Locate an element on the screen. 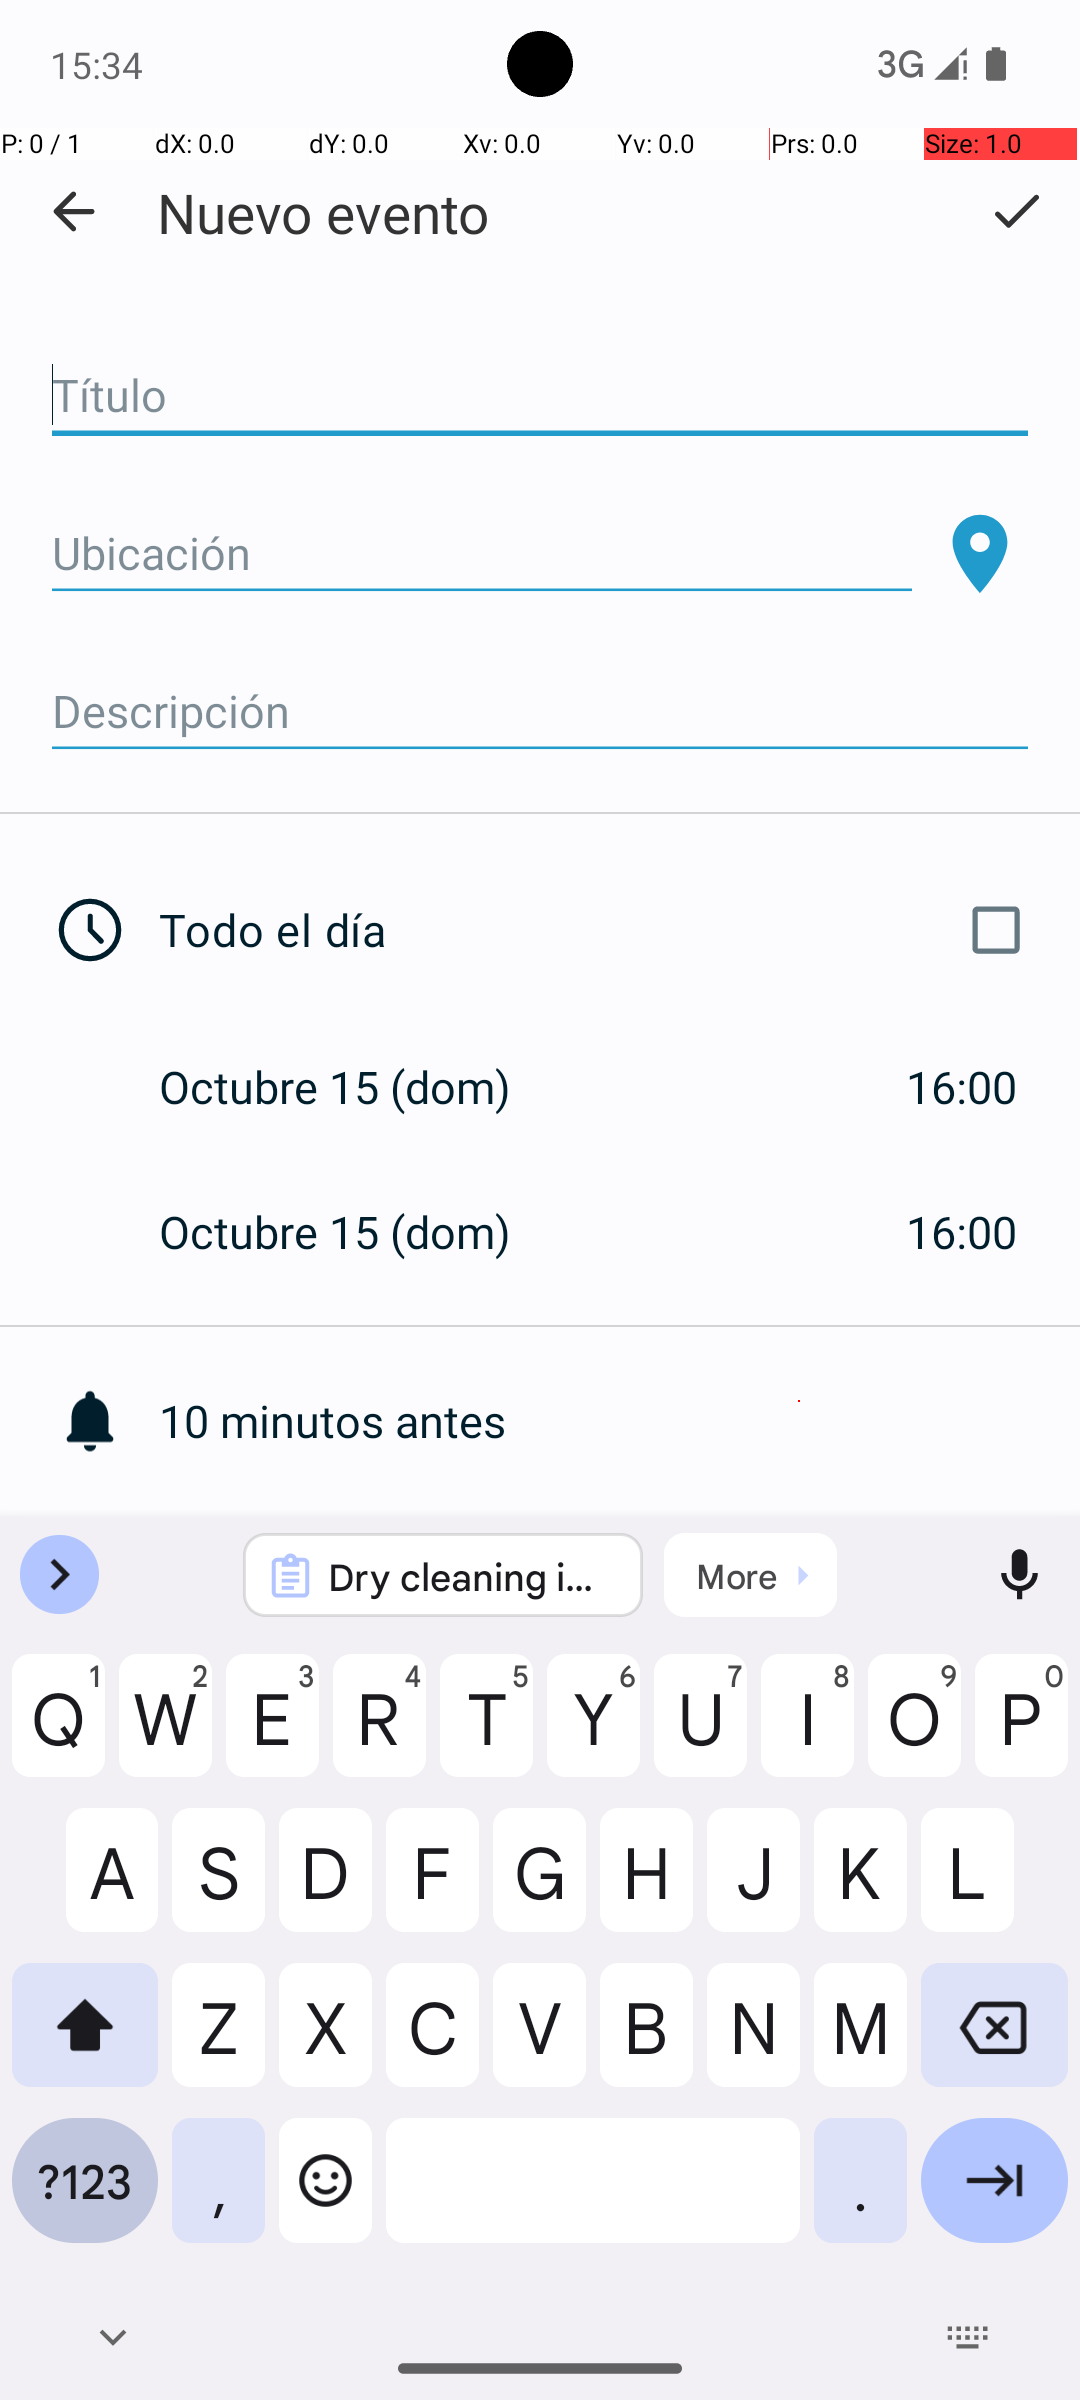 The height and width of the screenshot is (2400, 1080). 10 minutos antes is located at coordinates (620, 1420).